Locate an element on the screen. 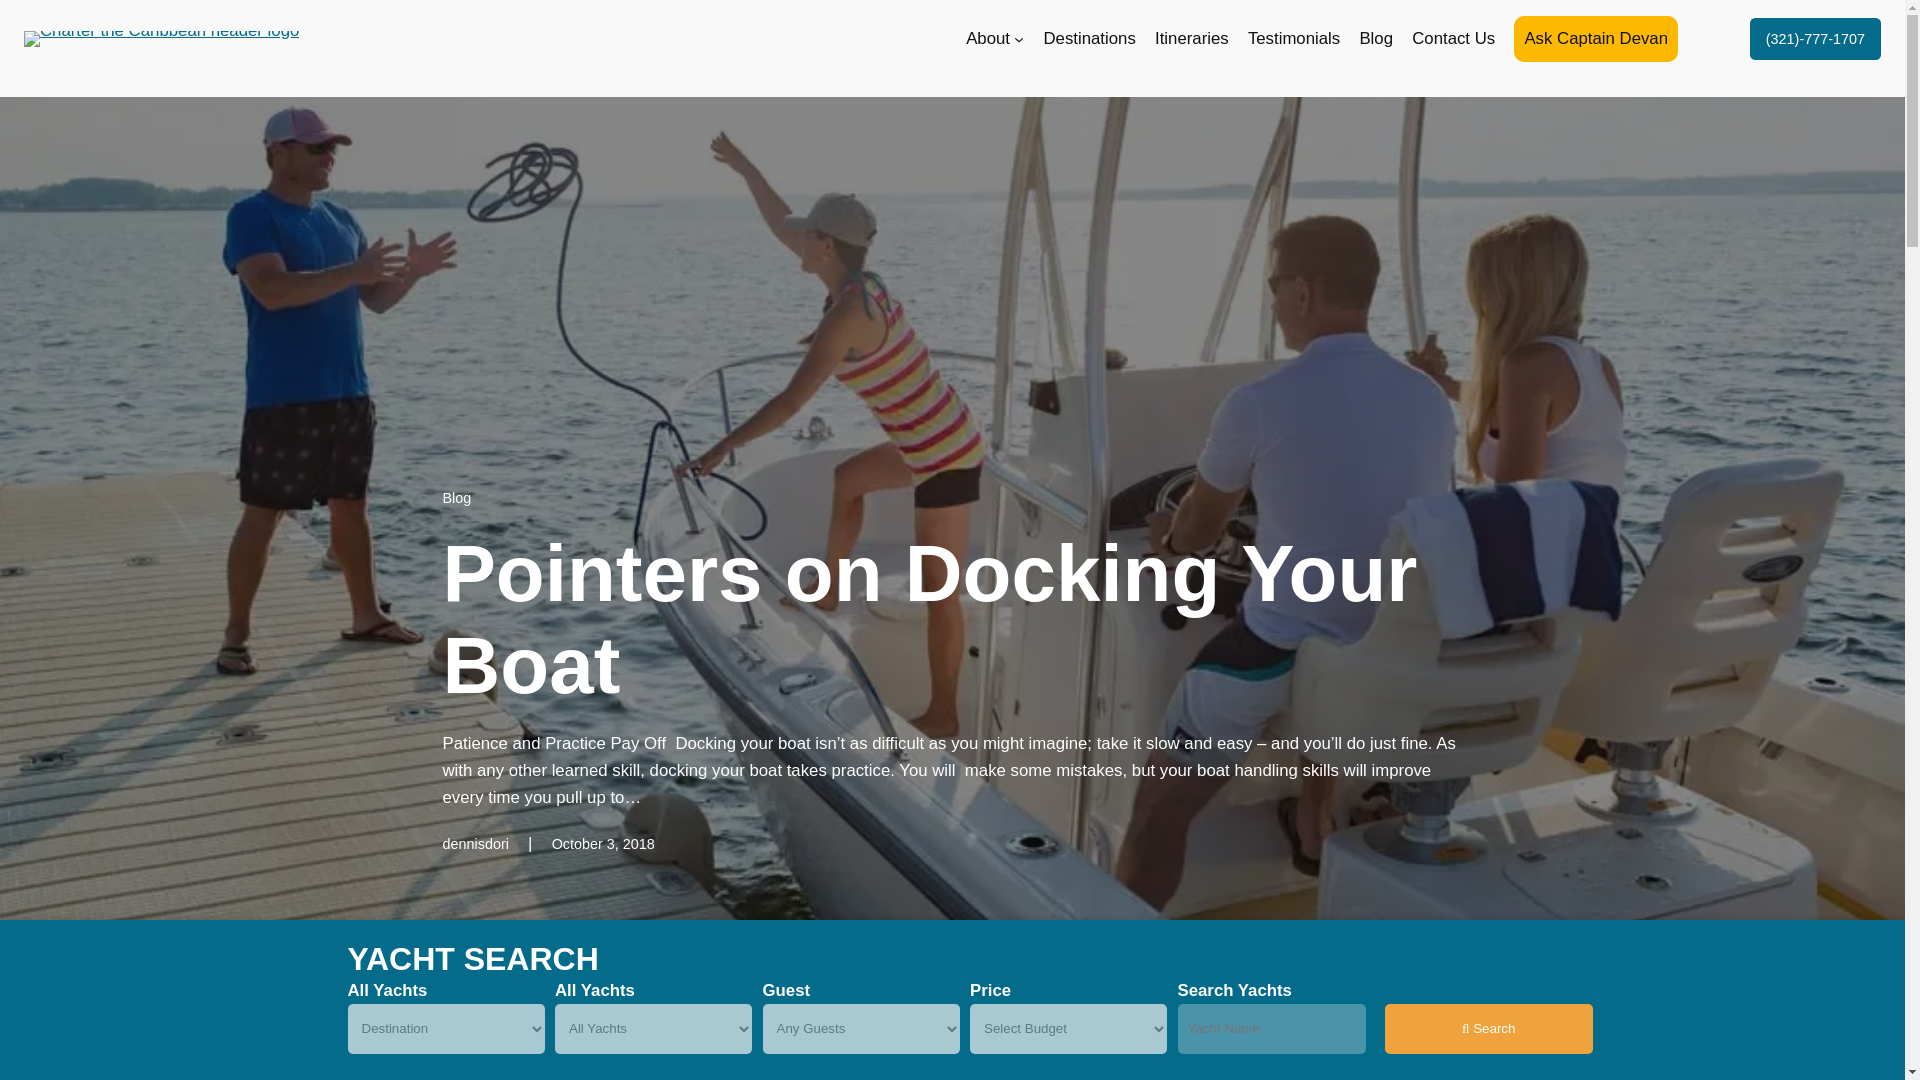 Image resolution: width=1920 pixels, height=1080 pixels. Itineraries is located at coordinates (1192, 38).